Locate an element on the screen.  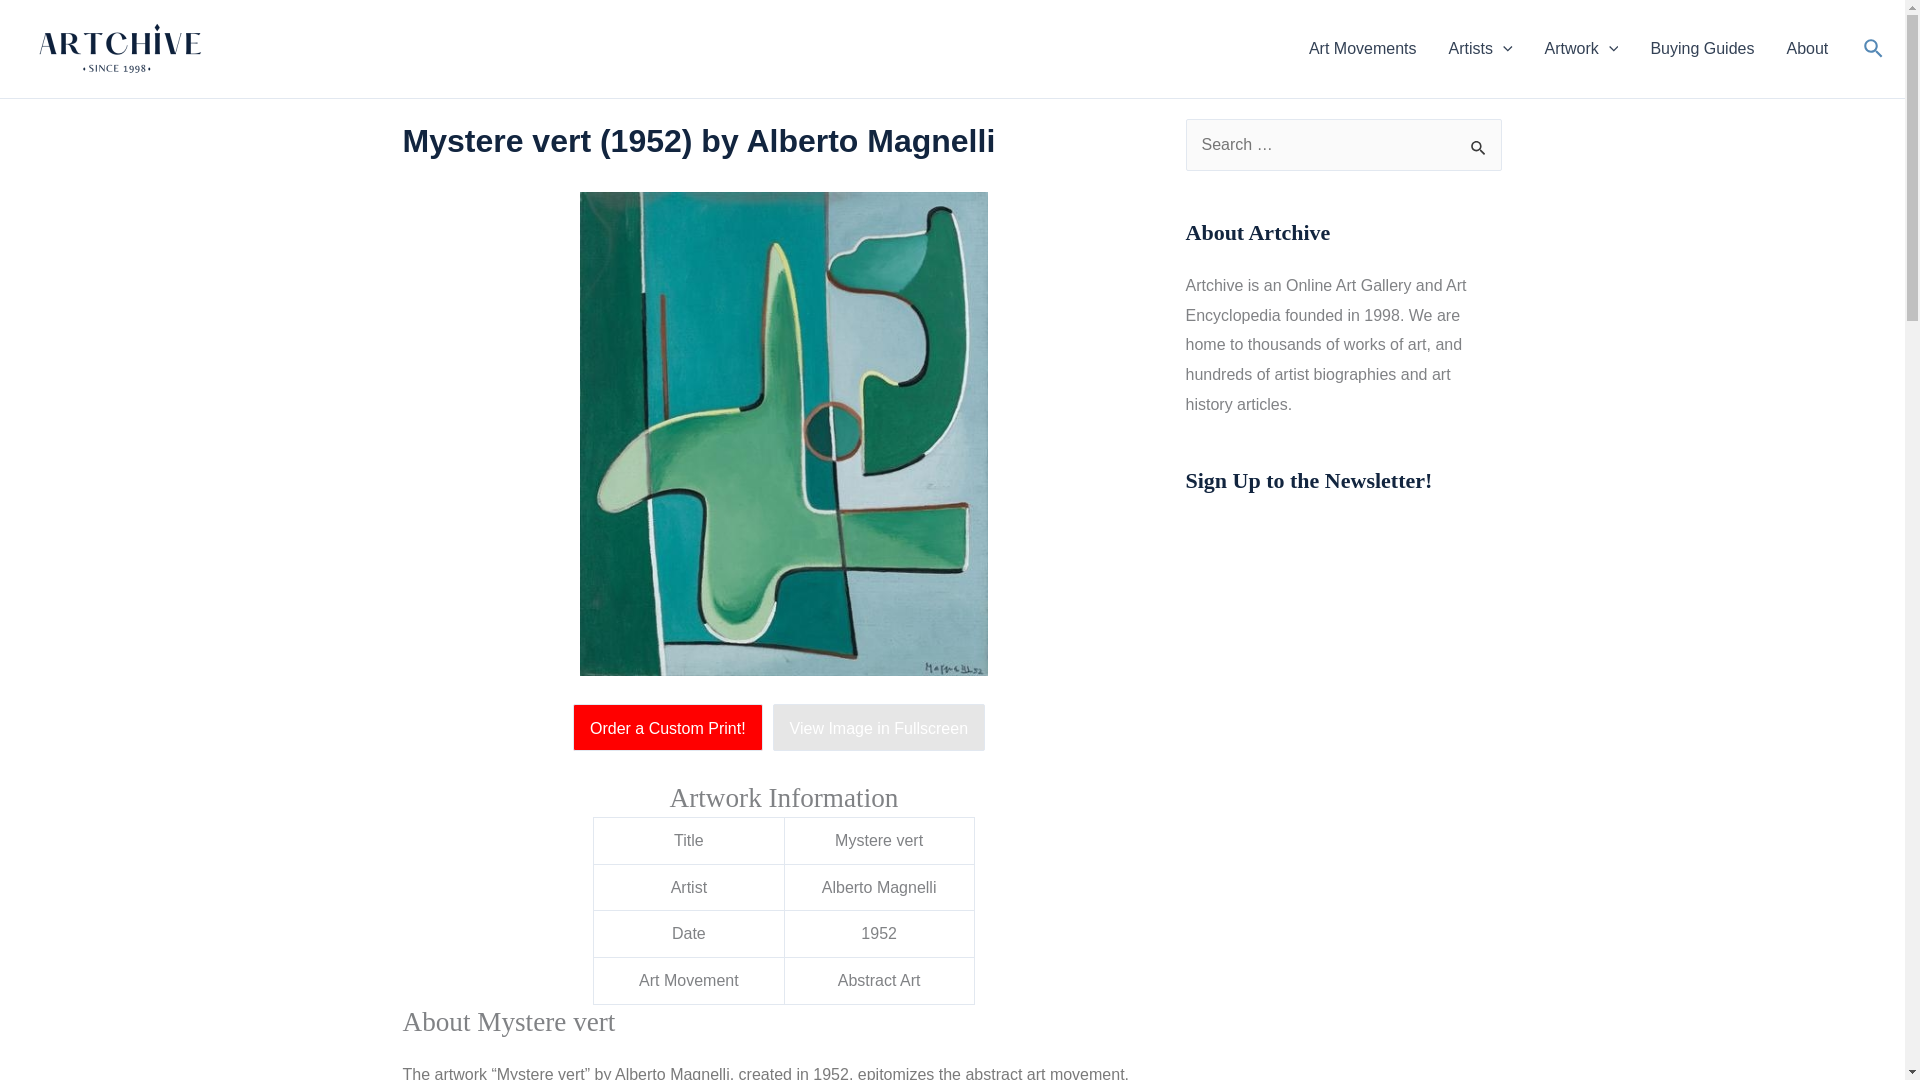
Order a Custom Print! is located at coordinates (672, 728).